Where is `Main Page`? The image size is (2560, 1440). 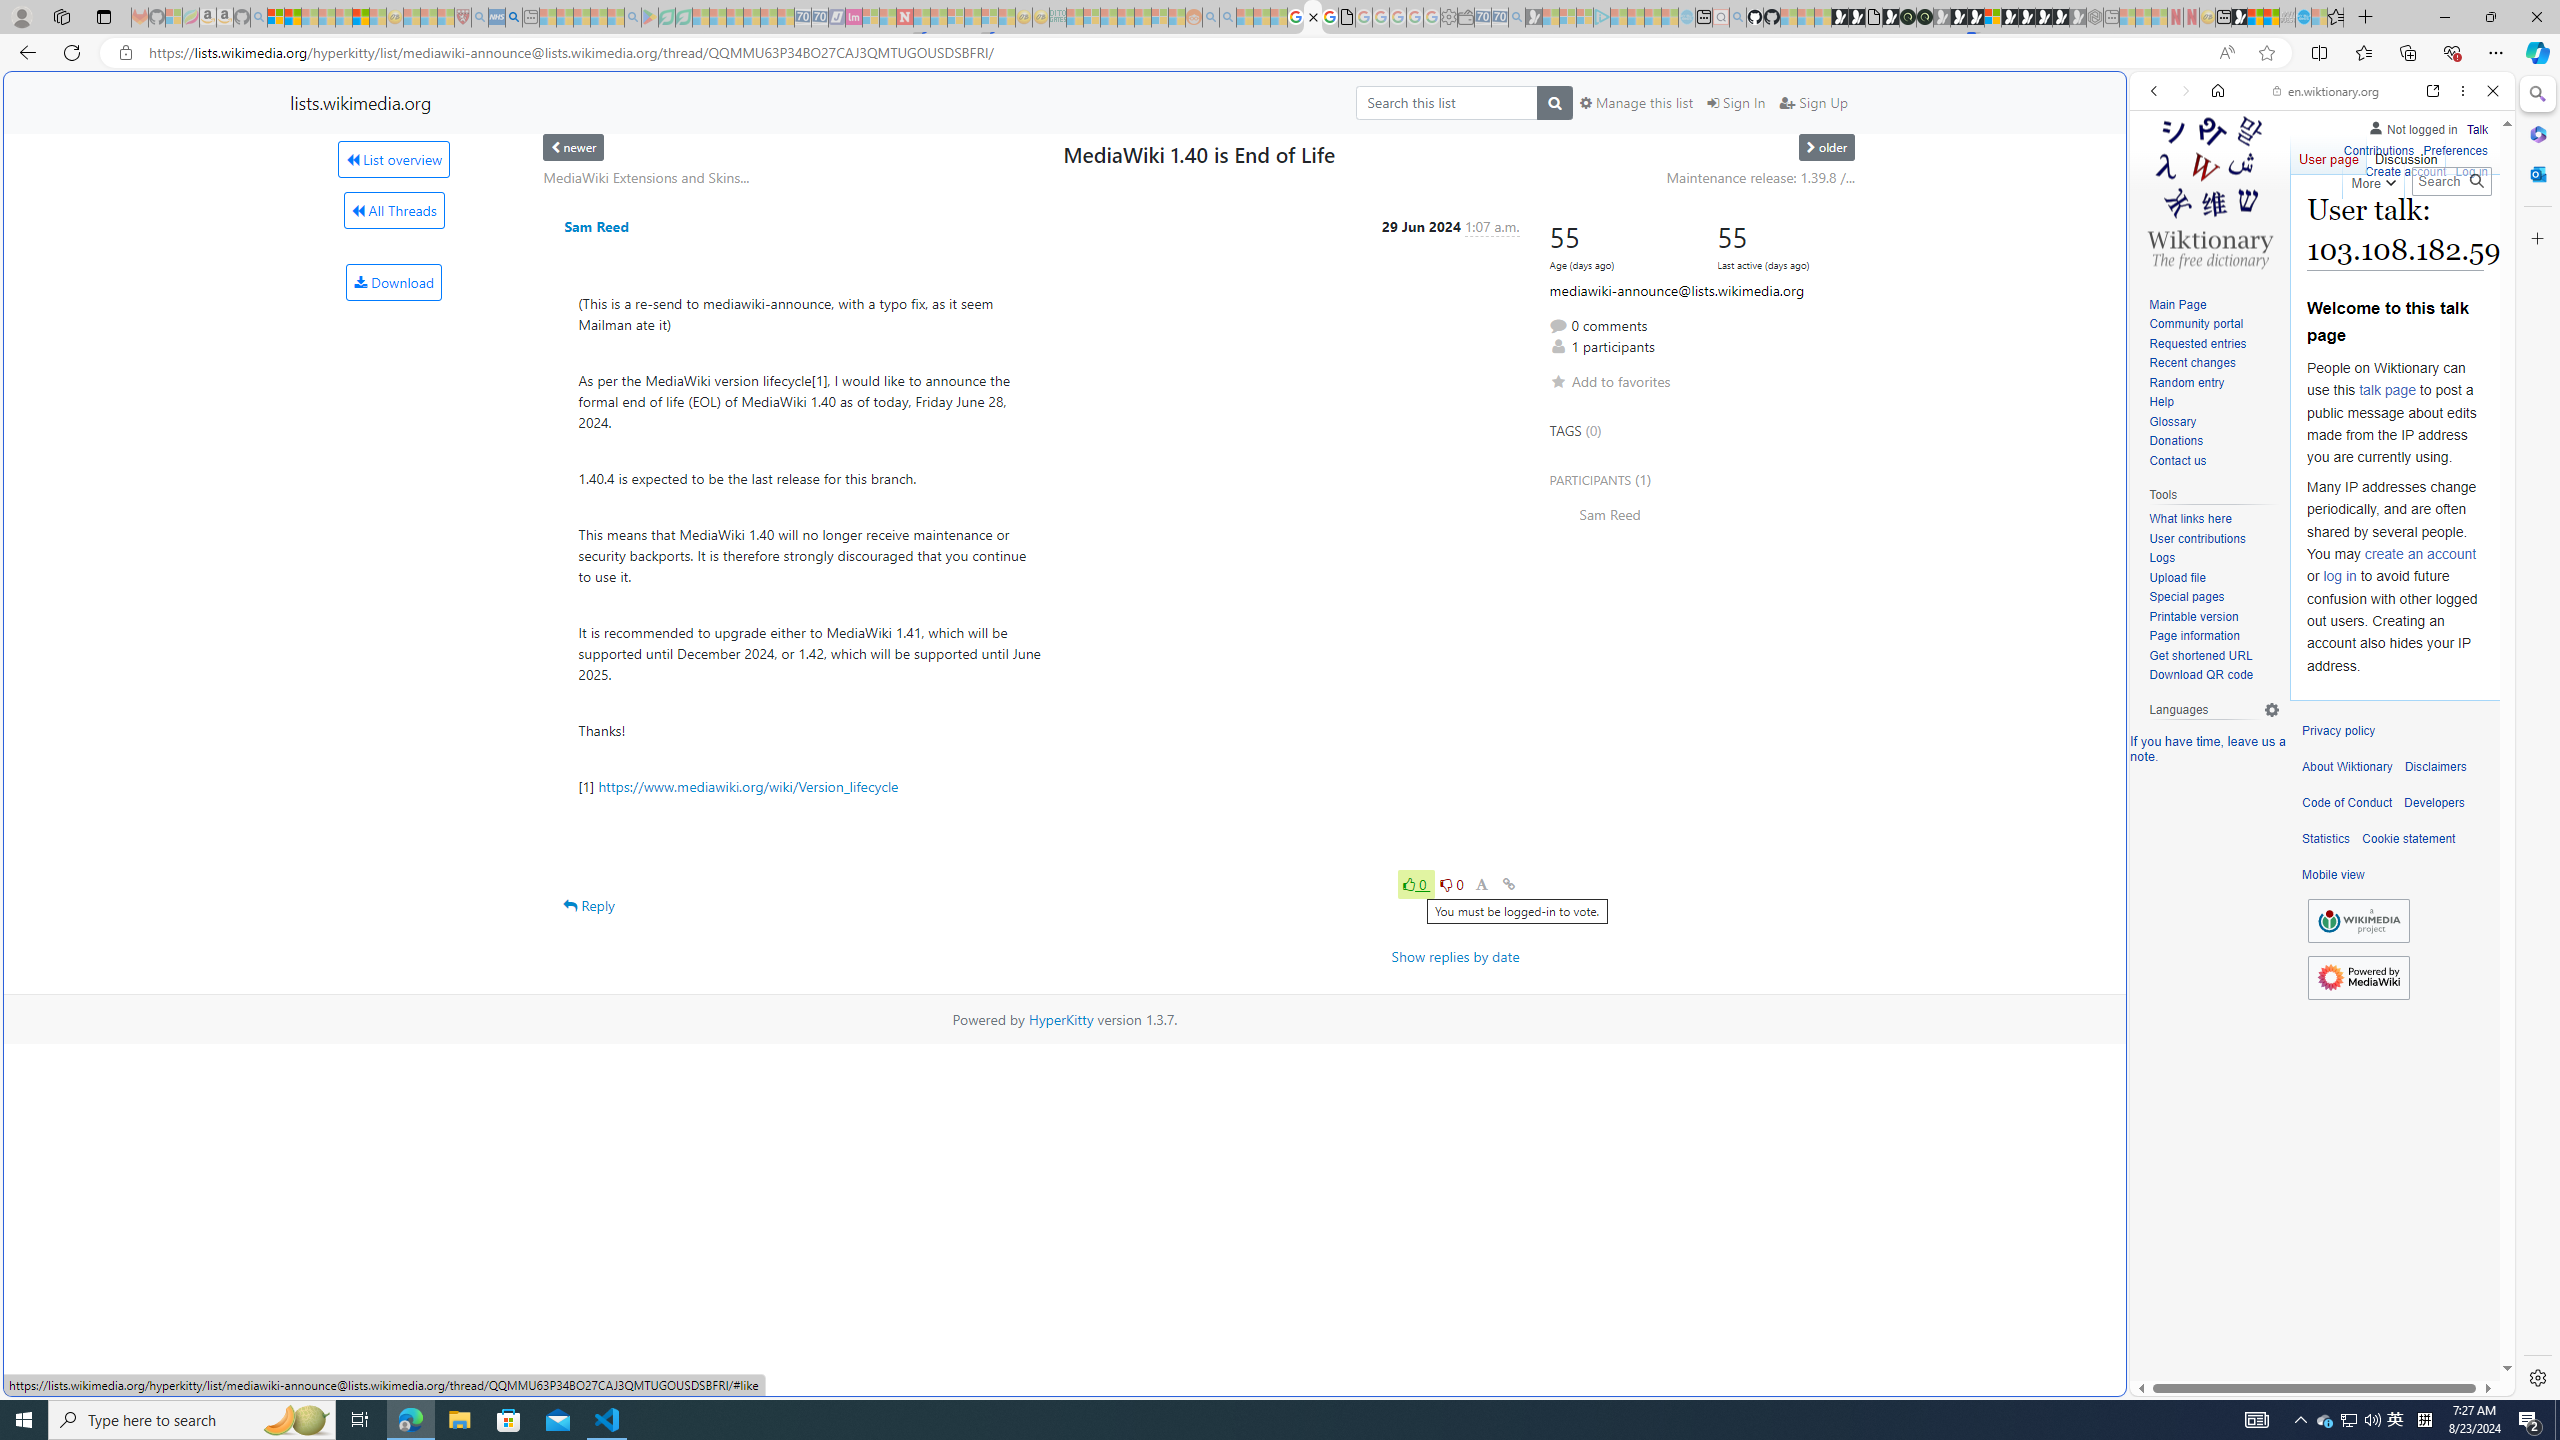
Main Page is located at coordinates (2176, 304).